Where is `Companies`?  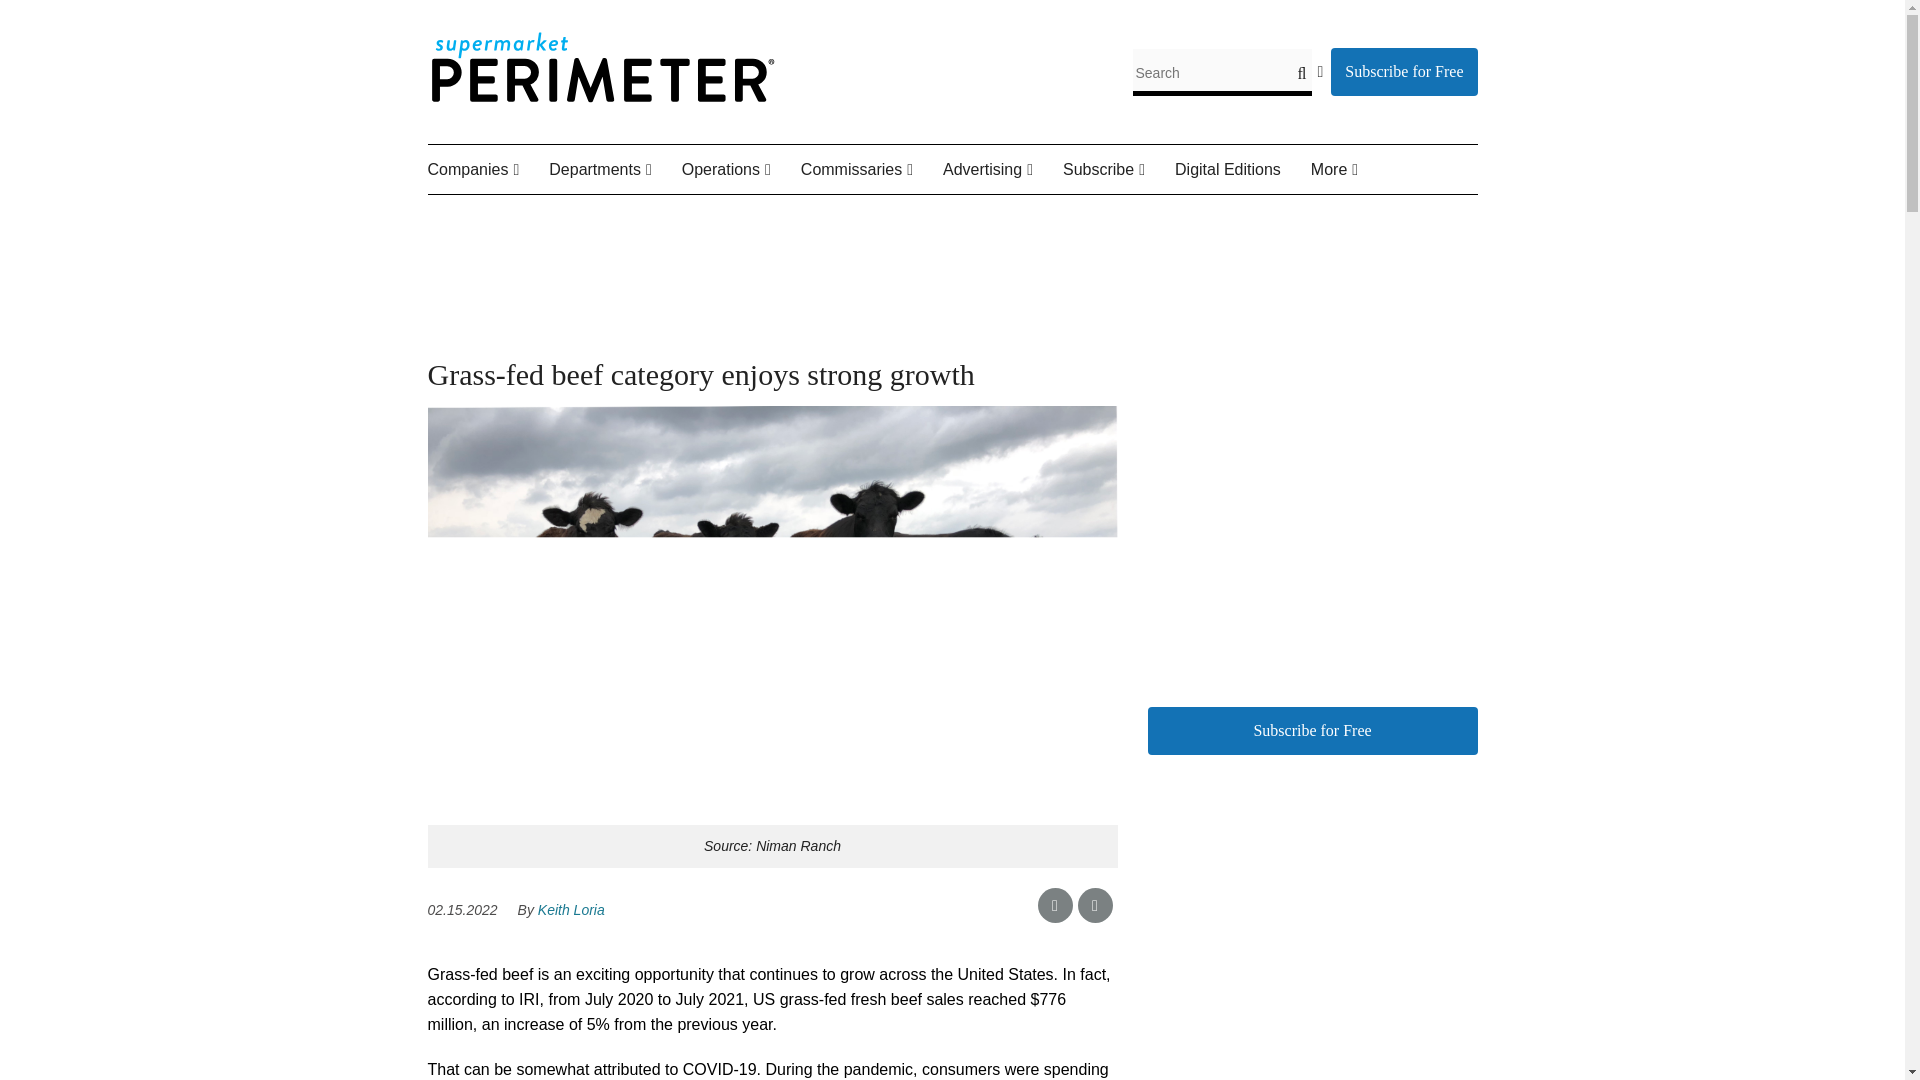
Companies is located at coordinates (488, 170).